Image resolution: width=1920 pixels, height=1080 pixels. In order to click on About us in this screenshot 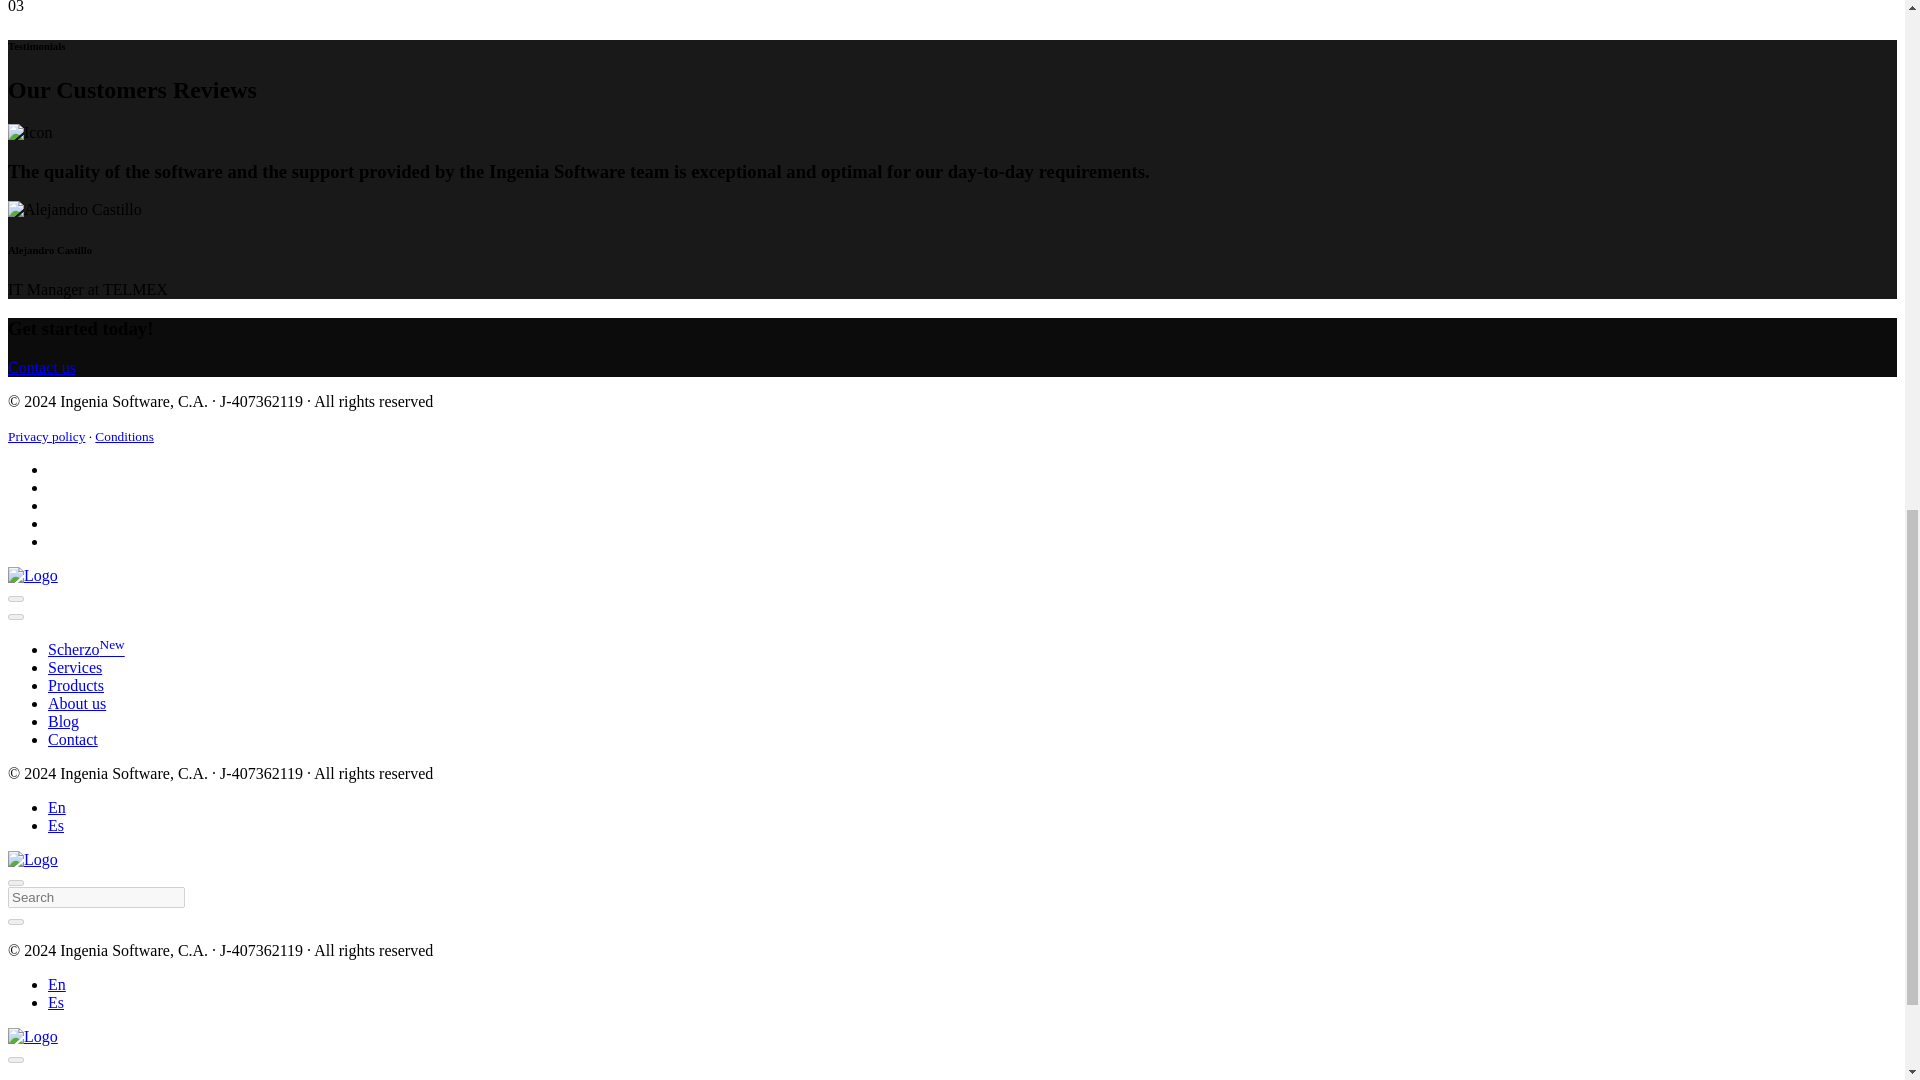, I will do `click(76, 703)`.